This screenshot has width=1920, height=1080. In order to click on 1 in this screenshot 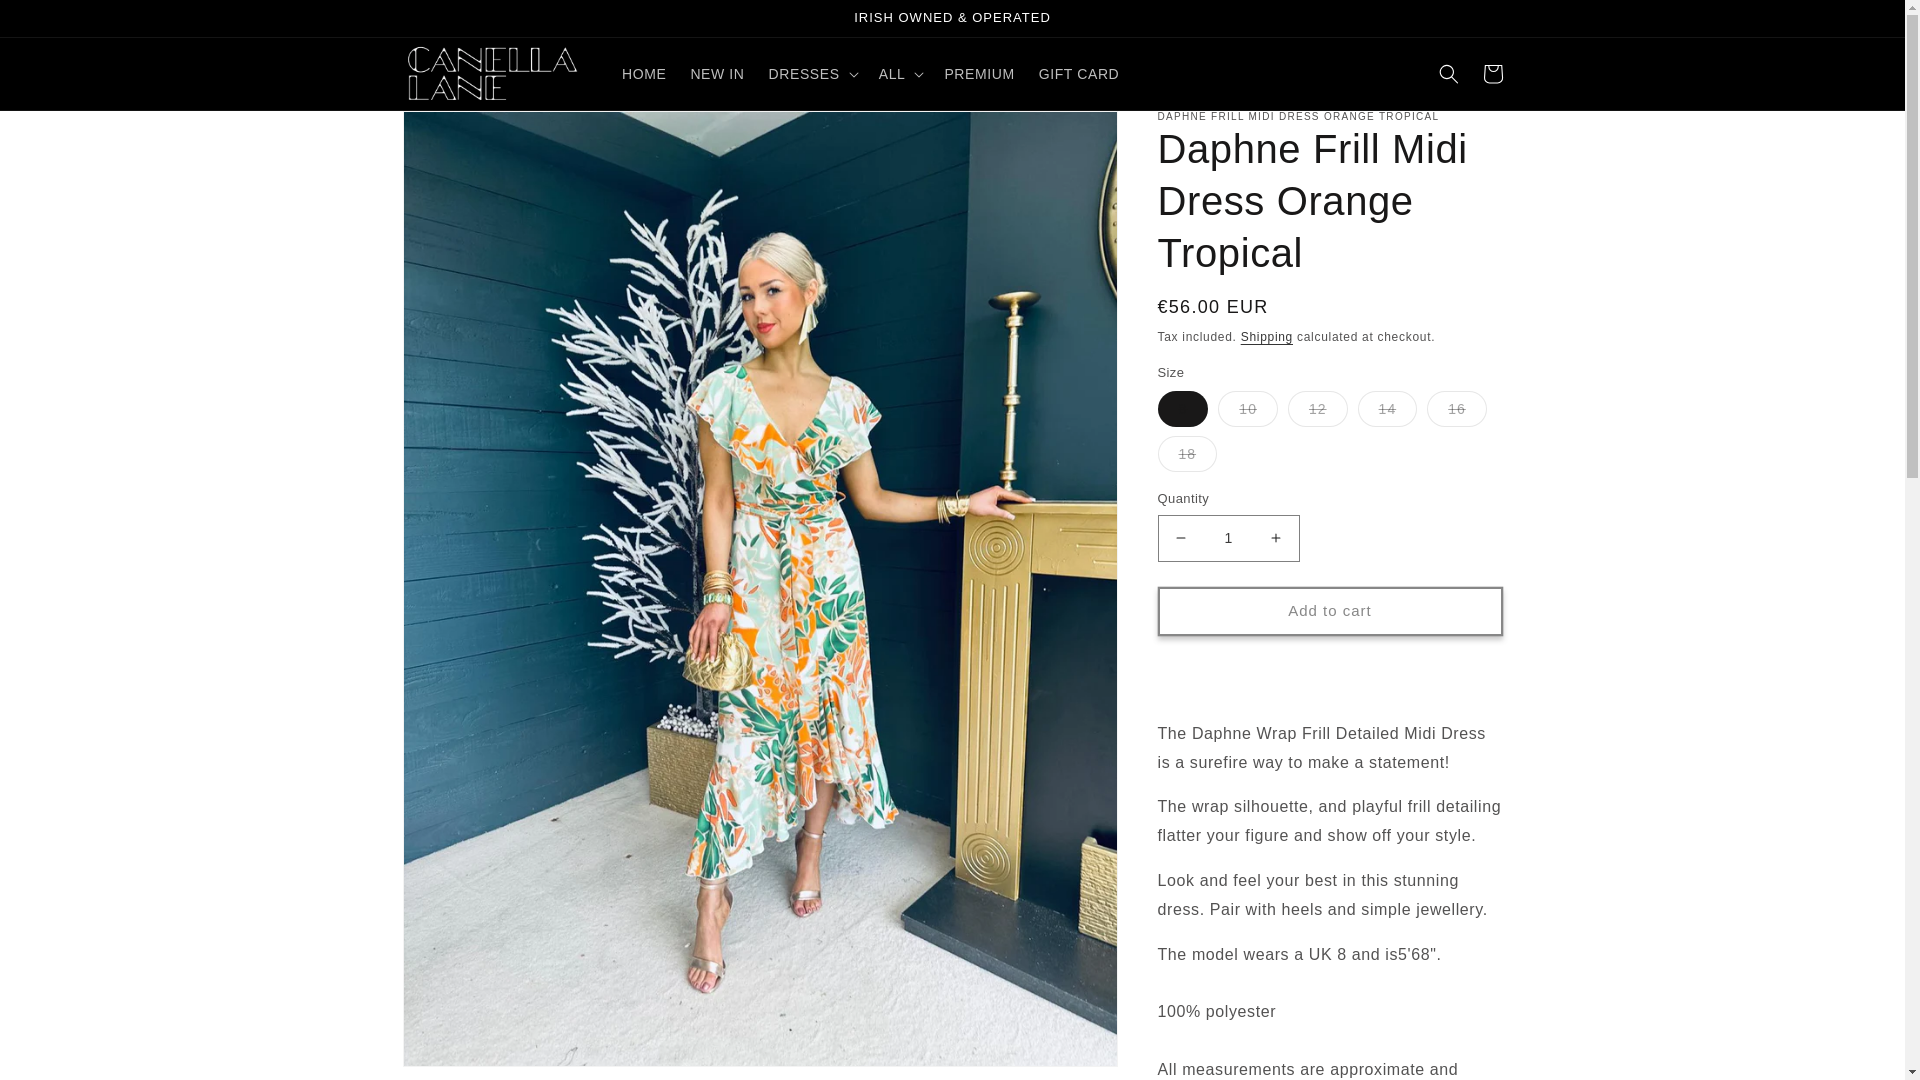, I will do `click(1228, 538)`.